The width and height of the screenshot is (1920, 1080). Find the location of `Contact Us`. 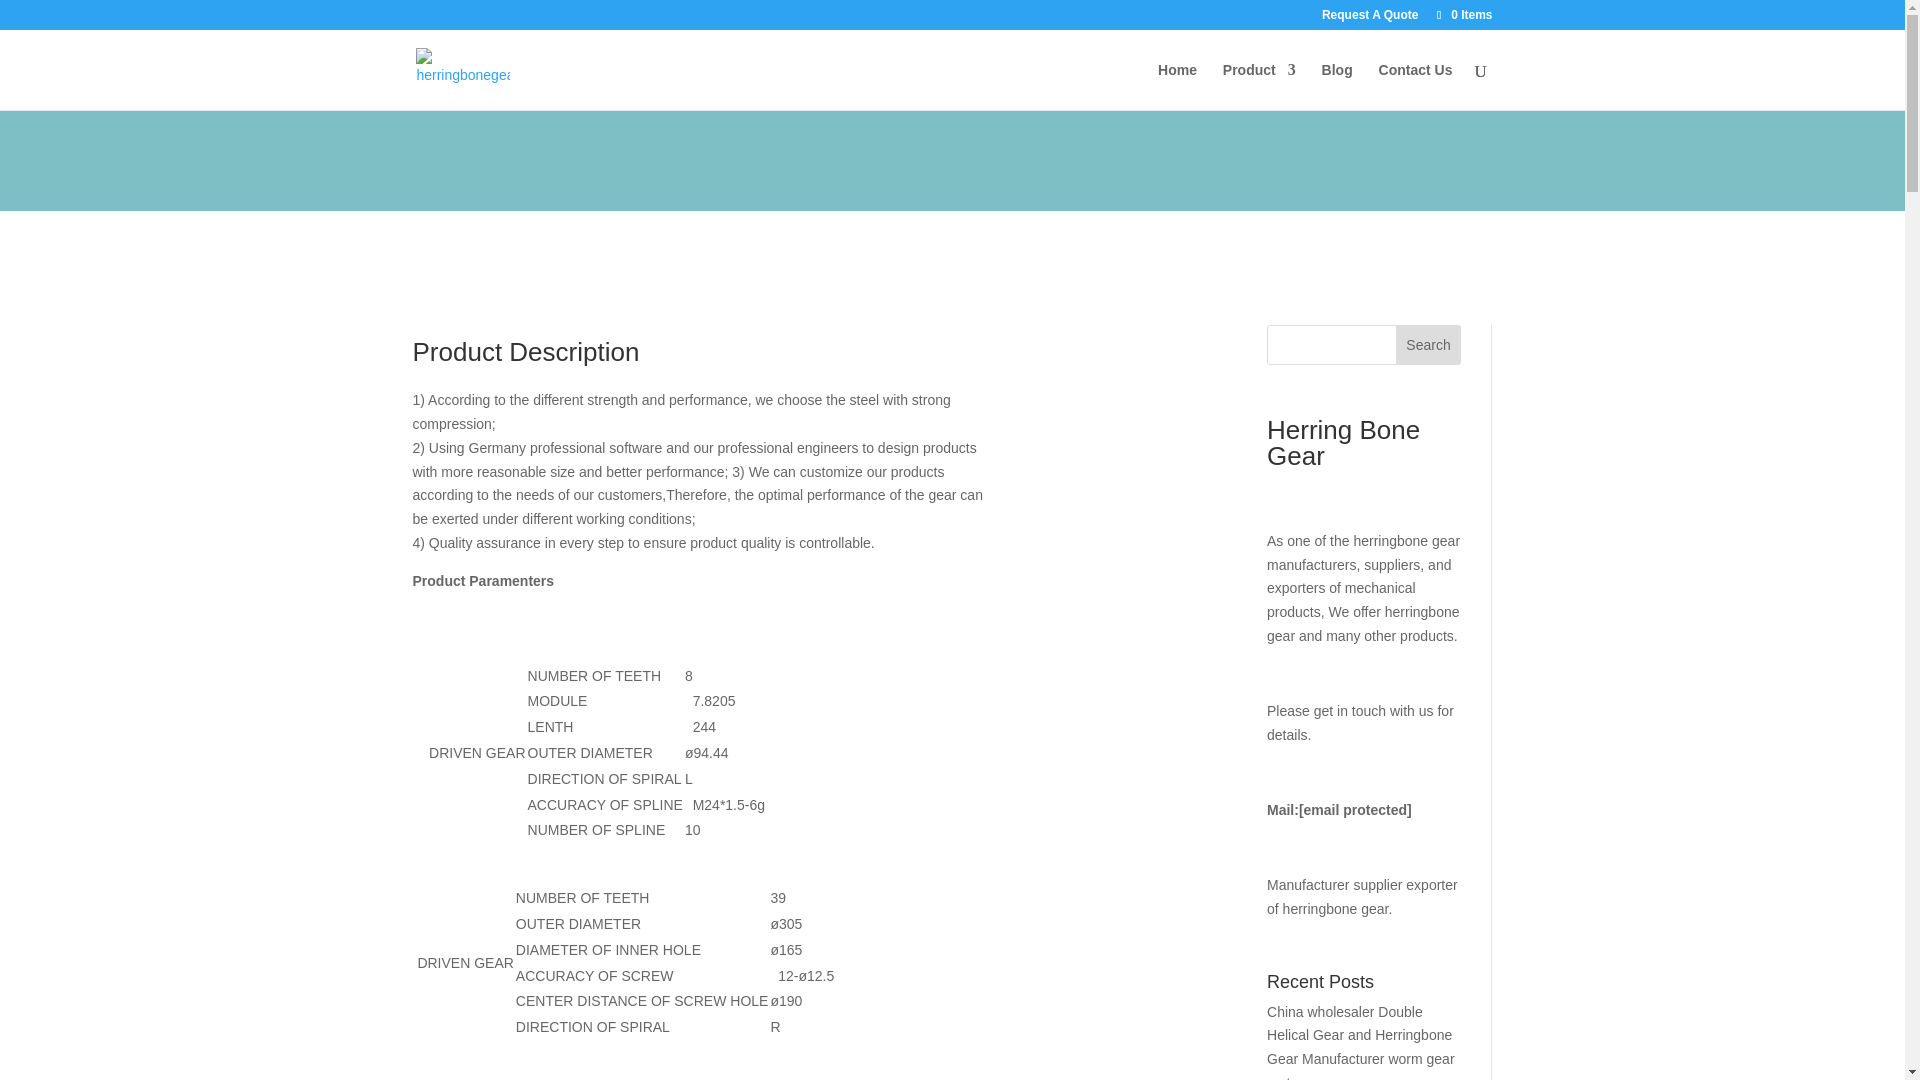

Contact Us is located at coordinates (1416, 86).